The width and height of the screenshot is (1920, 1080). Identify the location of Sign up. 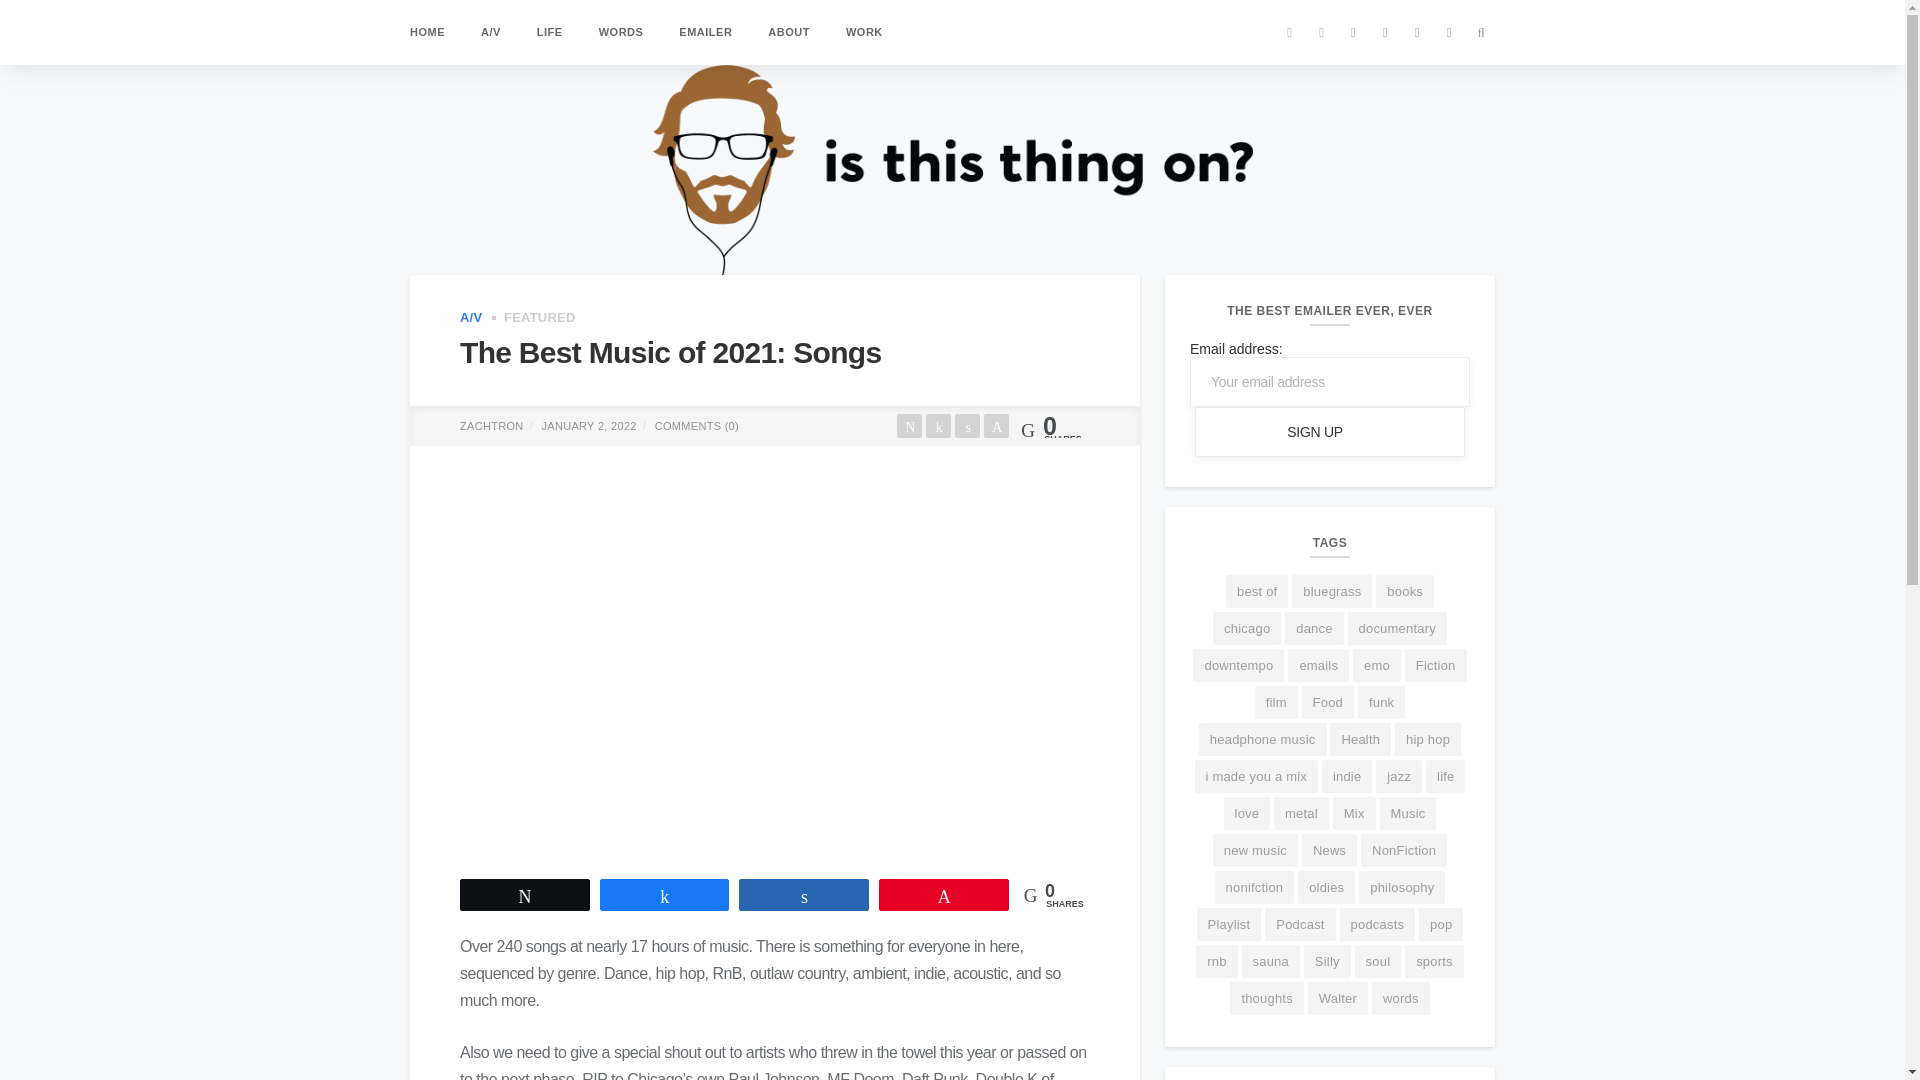
(1329, 432).